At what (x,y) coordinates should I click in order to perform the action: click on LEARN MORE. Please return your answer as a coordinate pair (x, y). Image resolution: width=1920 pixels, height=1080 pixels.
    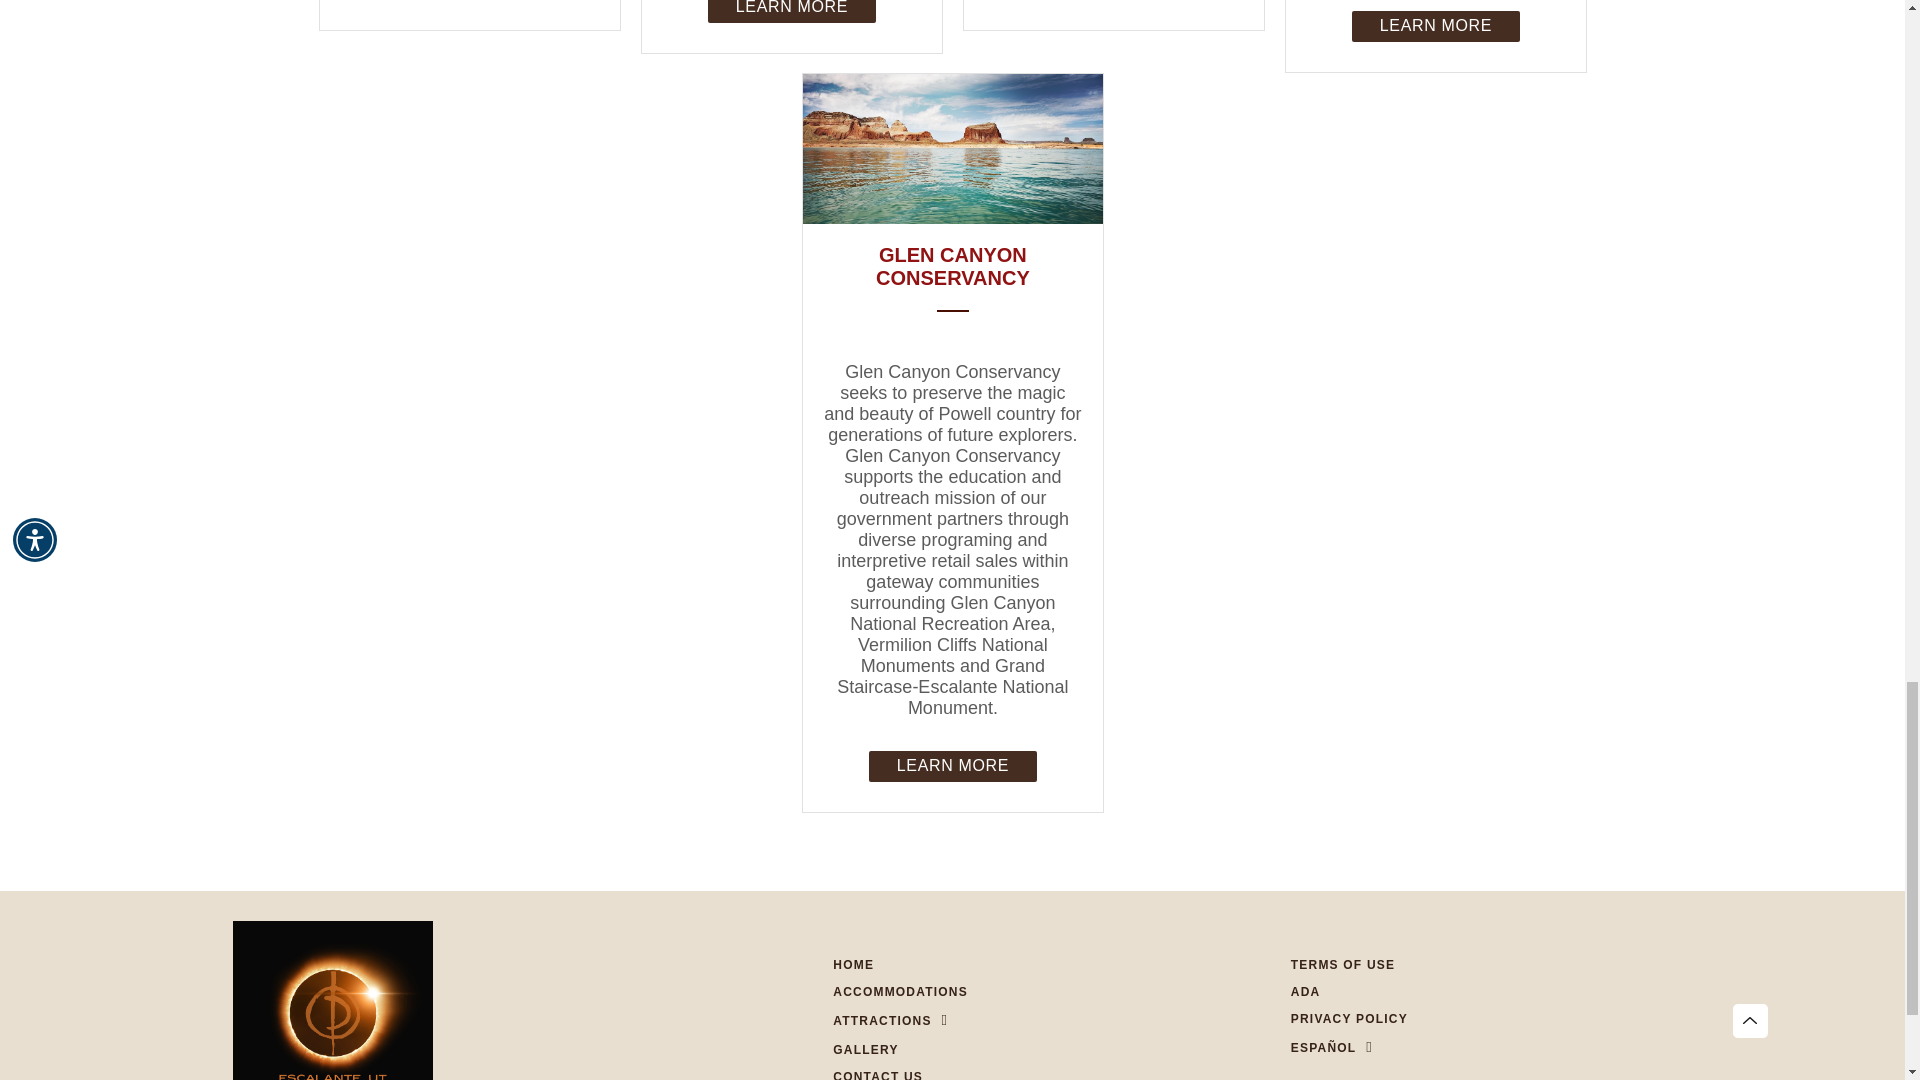
    Looking at the image, I should click on (952, 764).